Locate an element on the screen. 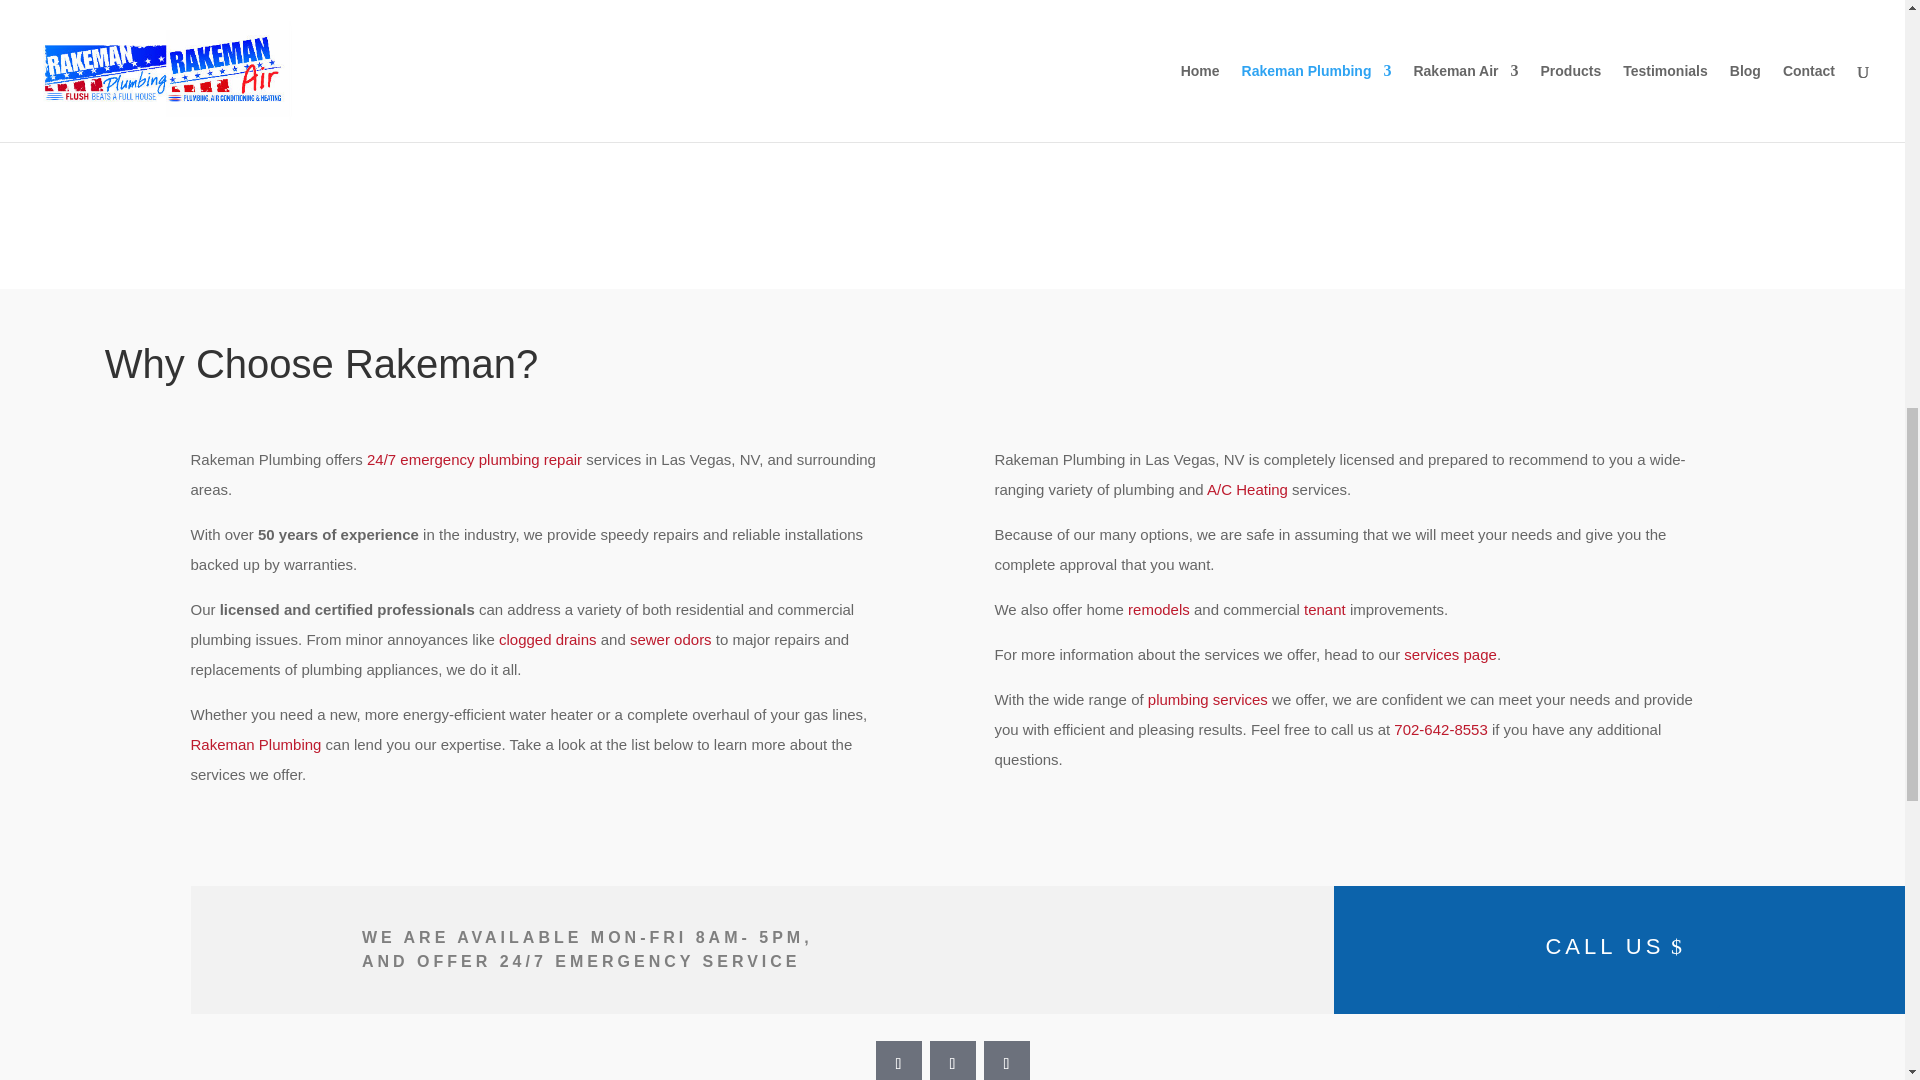 This screenshot has width=1920, height=1080. Follow on Youtube is located at coordinates (1006, 1060).